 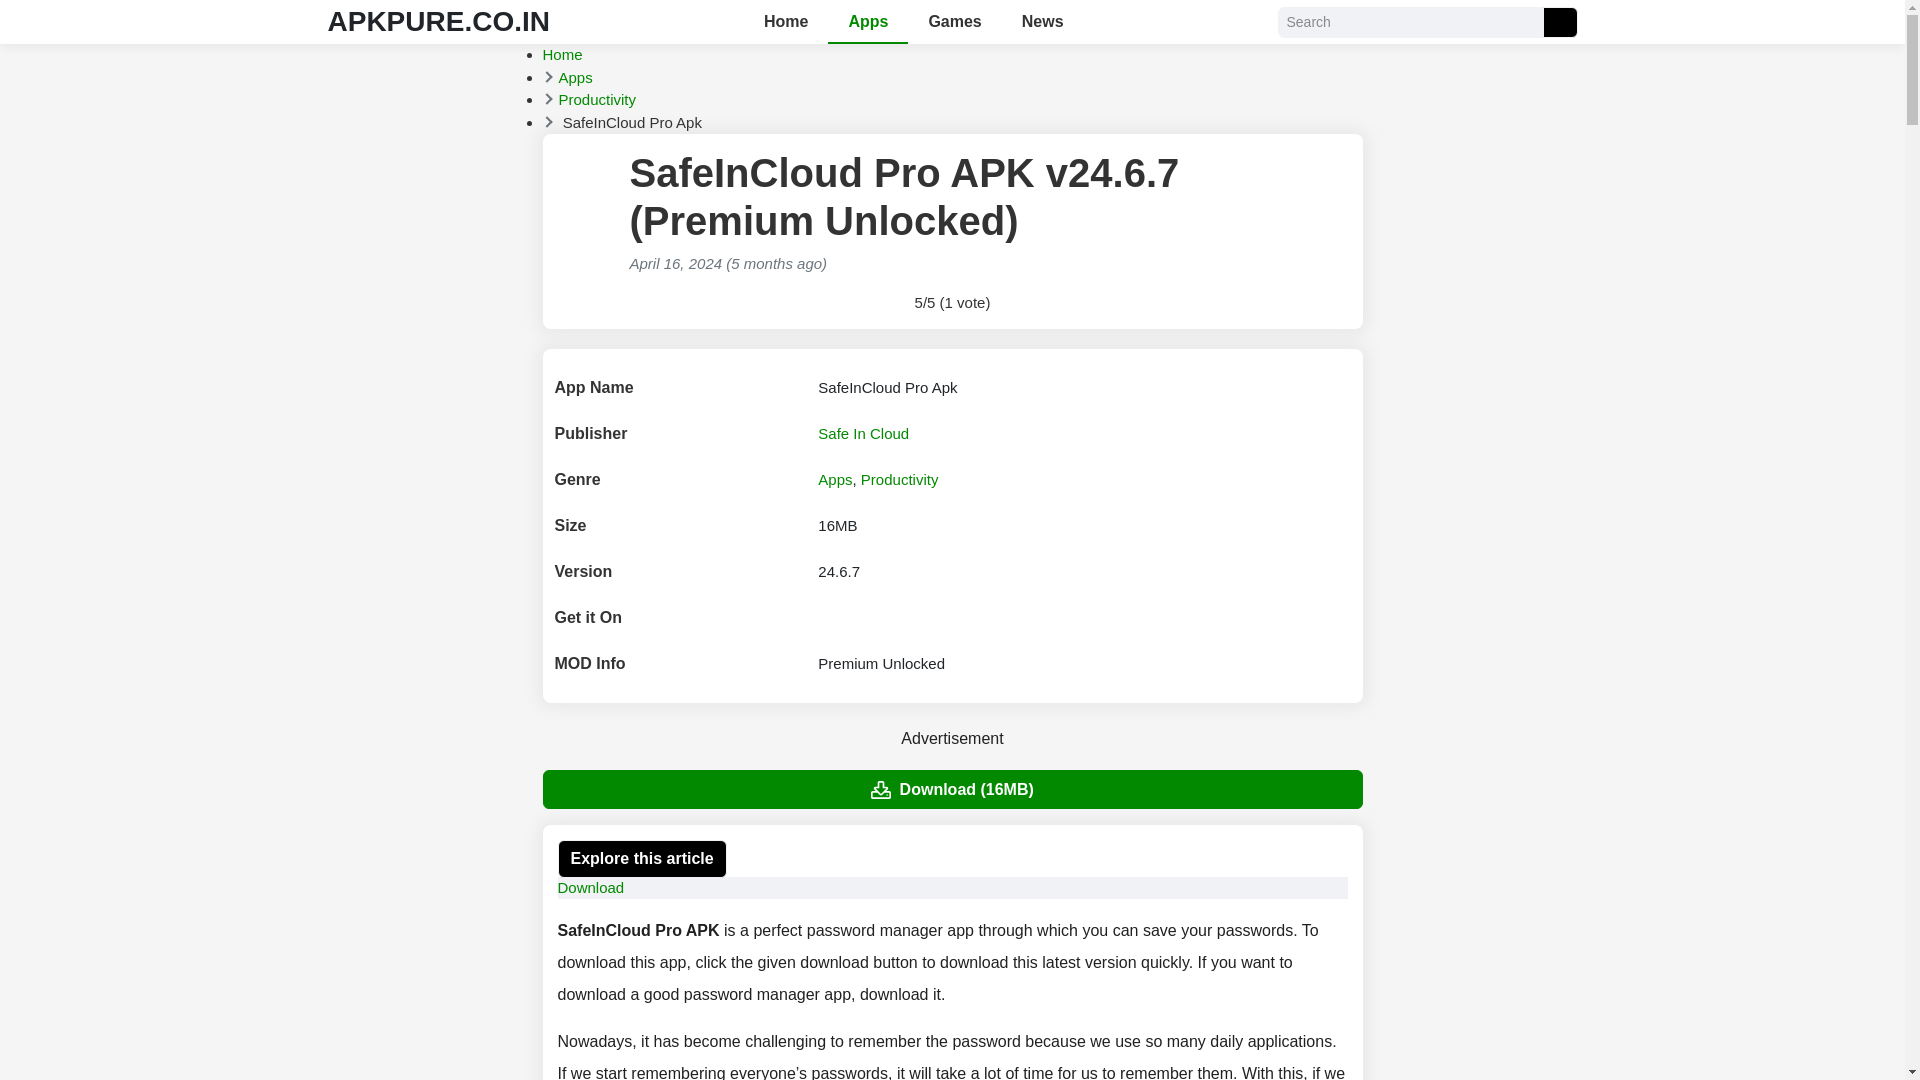 I want to click on Games, so click(x=954, y=22).